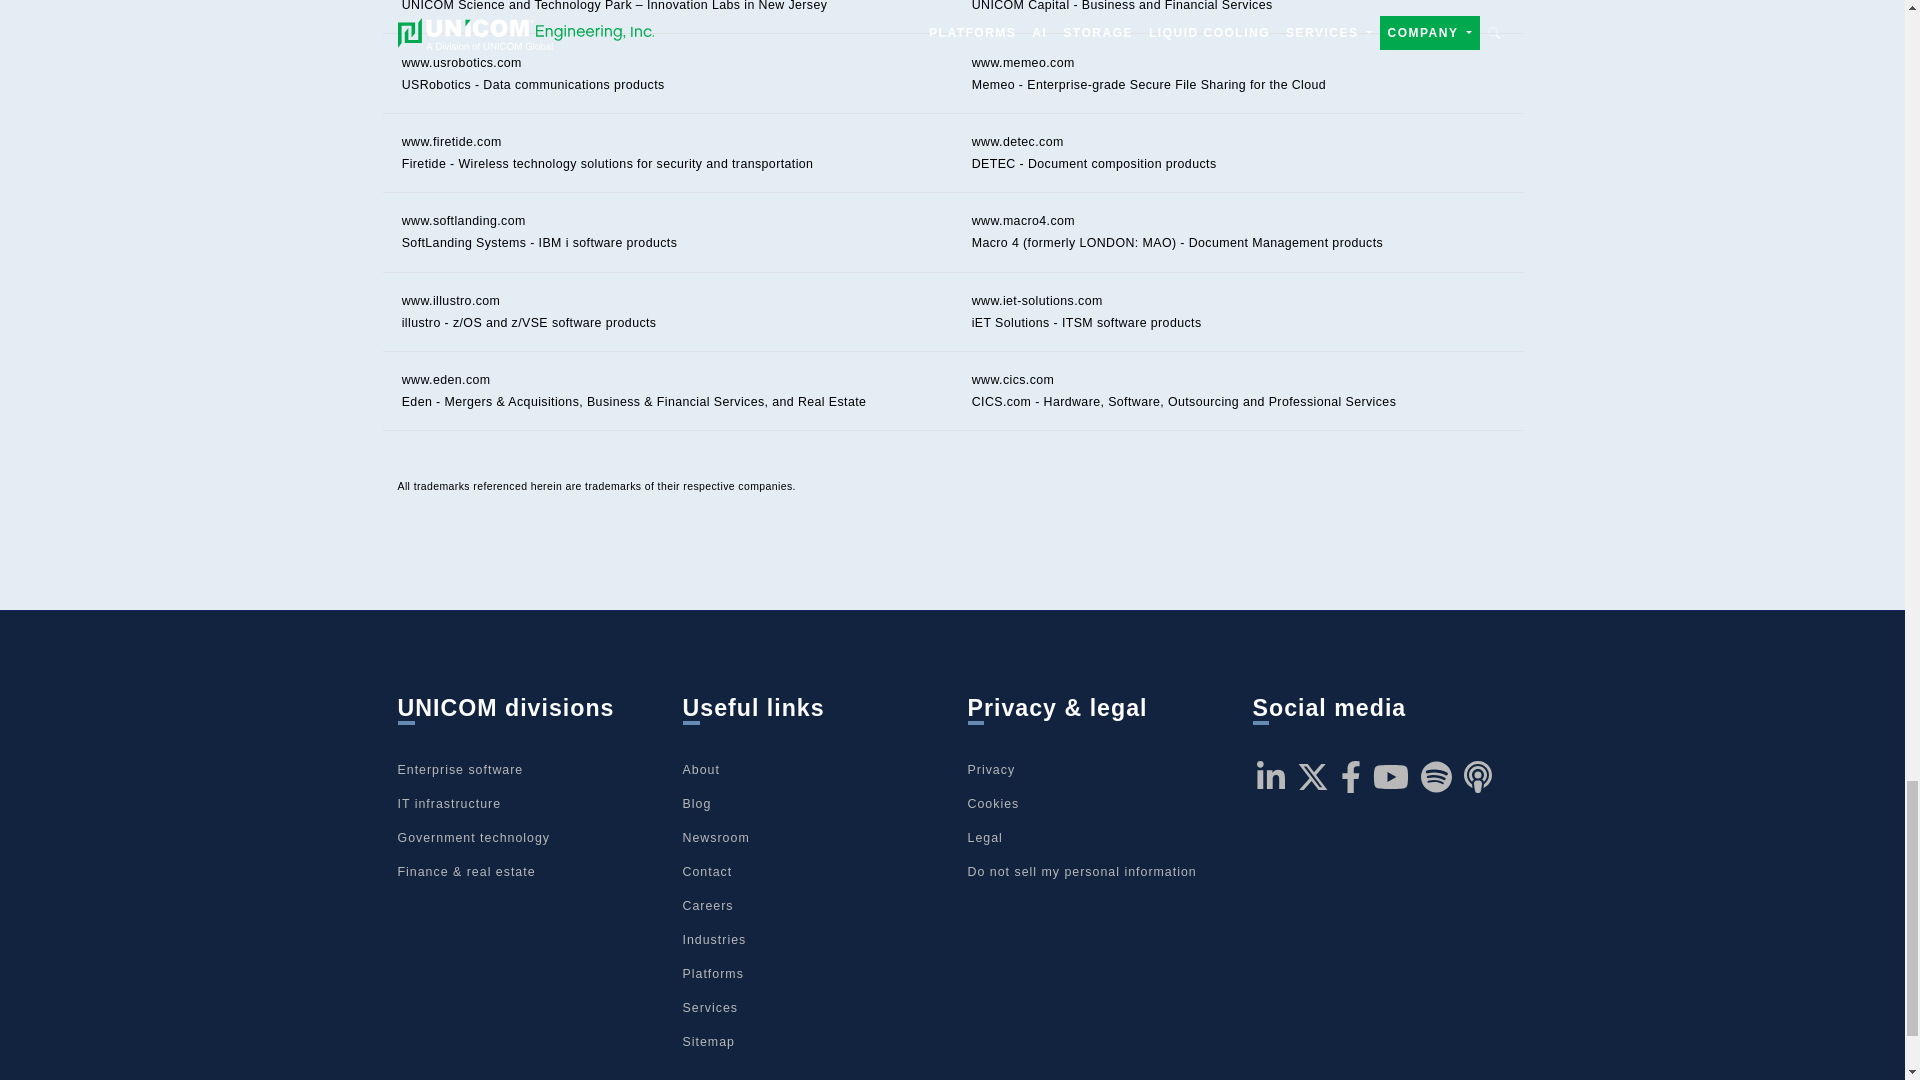 The image size is (1920, 1080). What do you see at coordinates (462, 63) in the screenshot?
I see `www.usrobotics.com` at bounding box center [462, 63].